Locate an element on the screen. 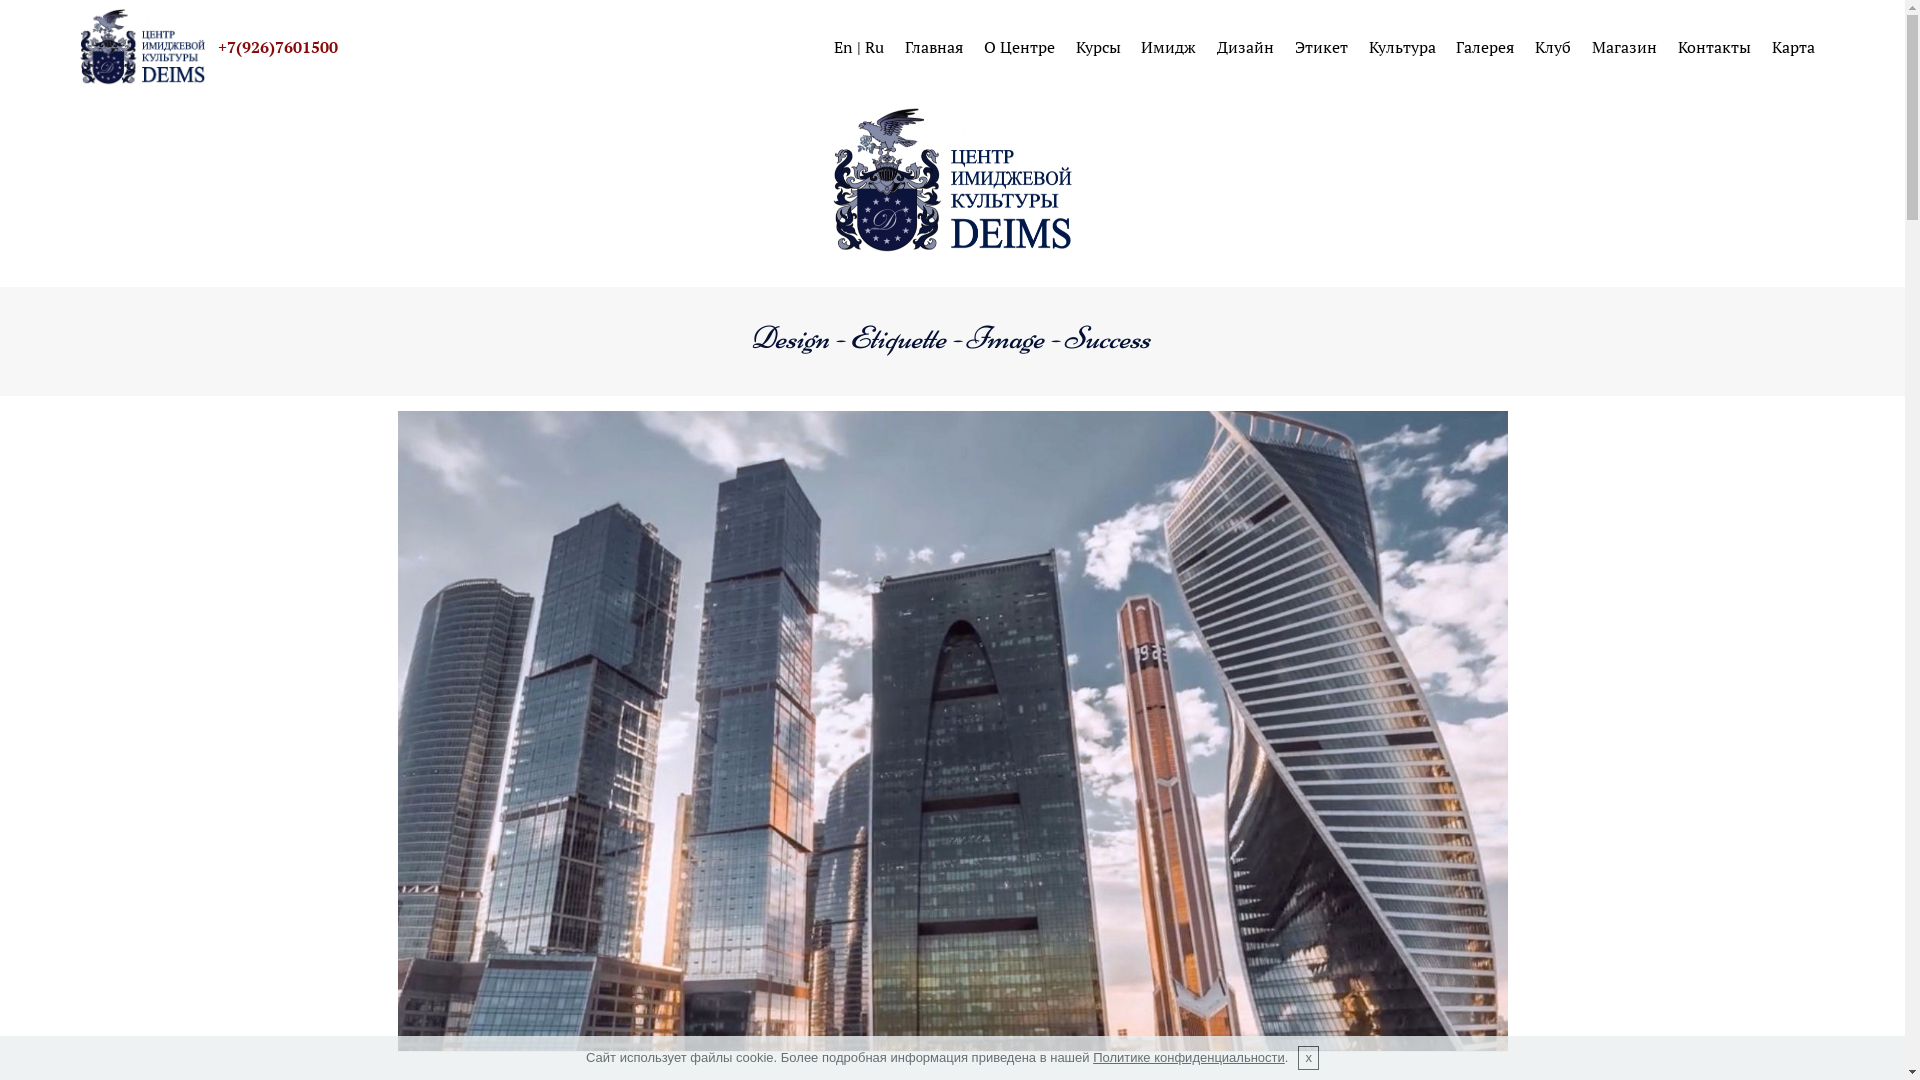  +7(926)7601500 is located at coordinates (294, 48).